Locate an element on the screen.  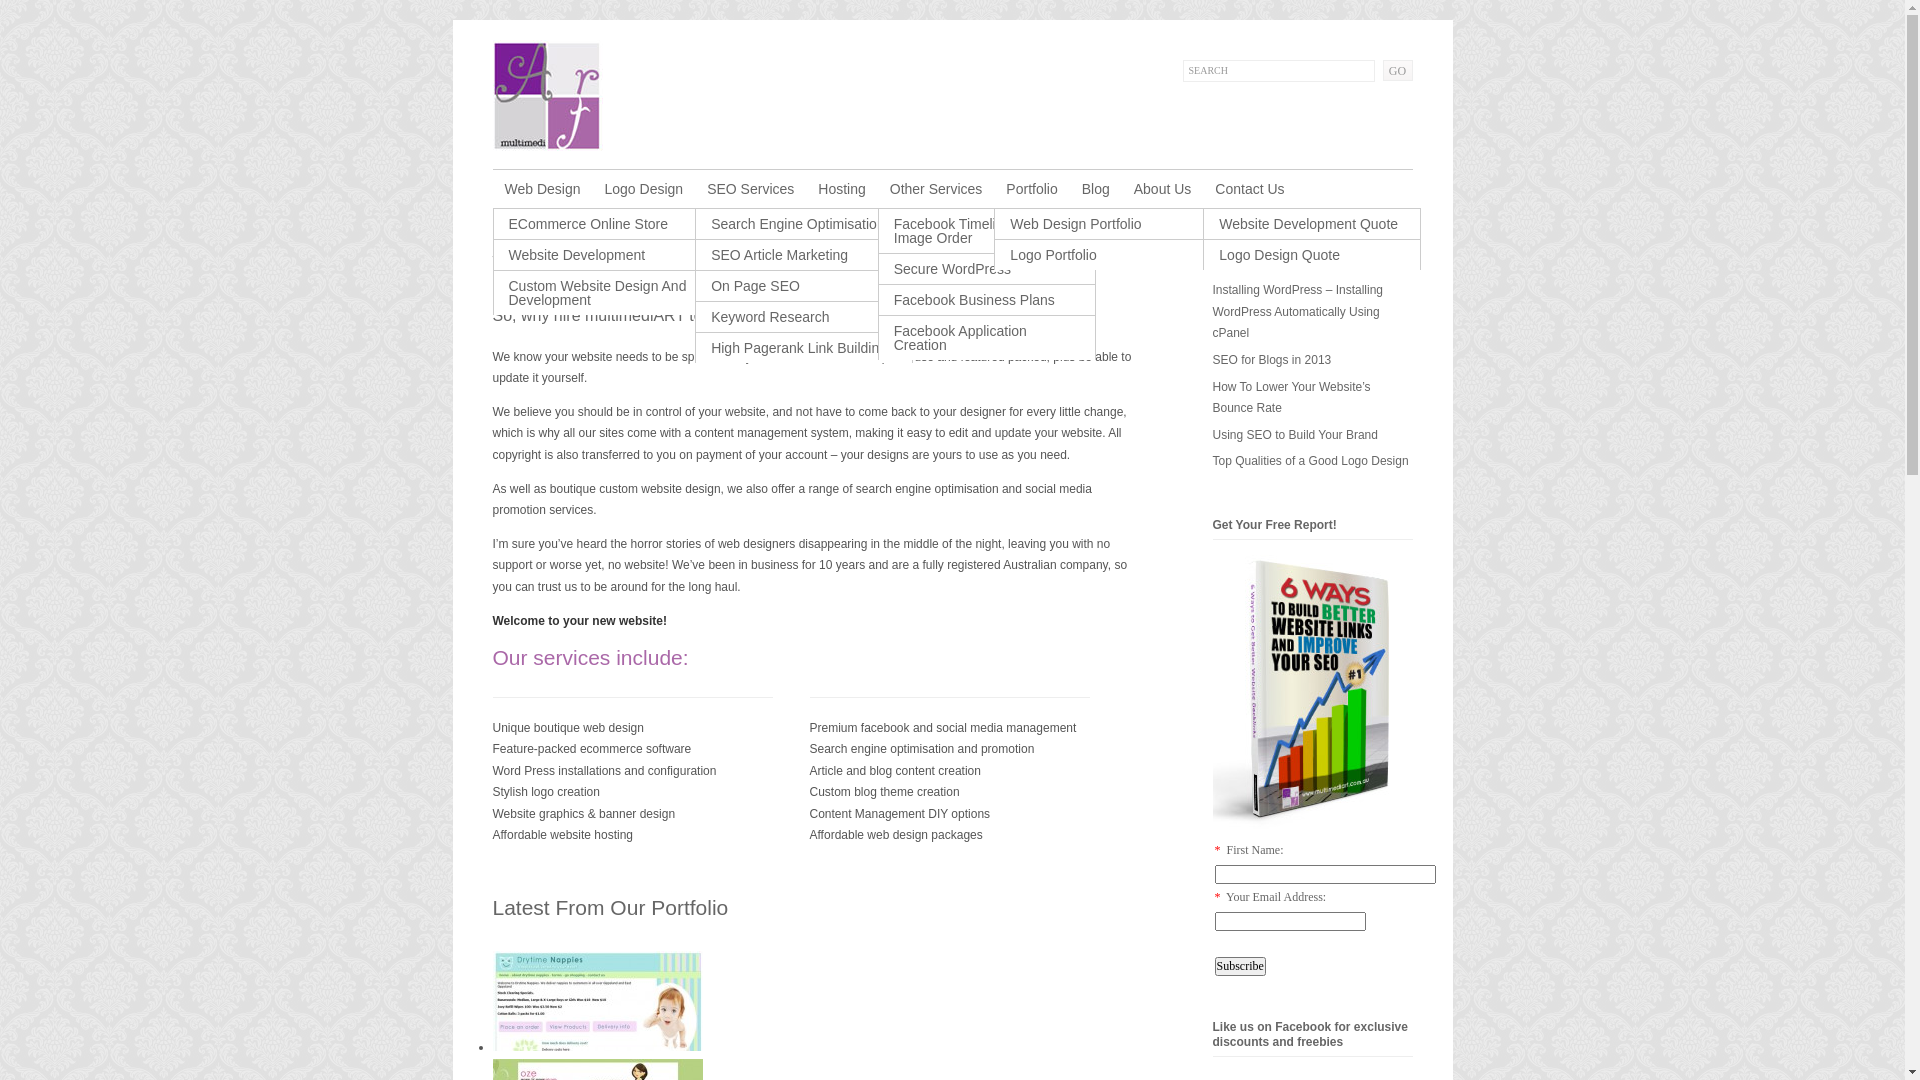
SEO for Blogs in 2013 is located at coordinates (1272, 360).